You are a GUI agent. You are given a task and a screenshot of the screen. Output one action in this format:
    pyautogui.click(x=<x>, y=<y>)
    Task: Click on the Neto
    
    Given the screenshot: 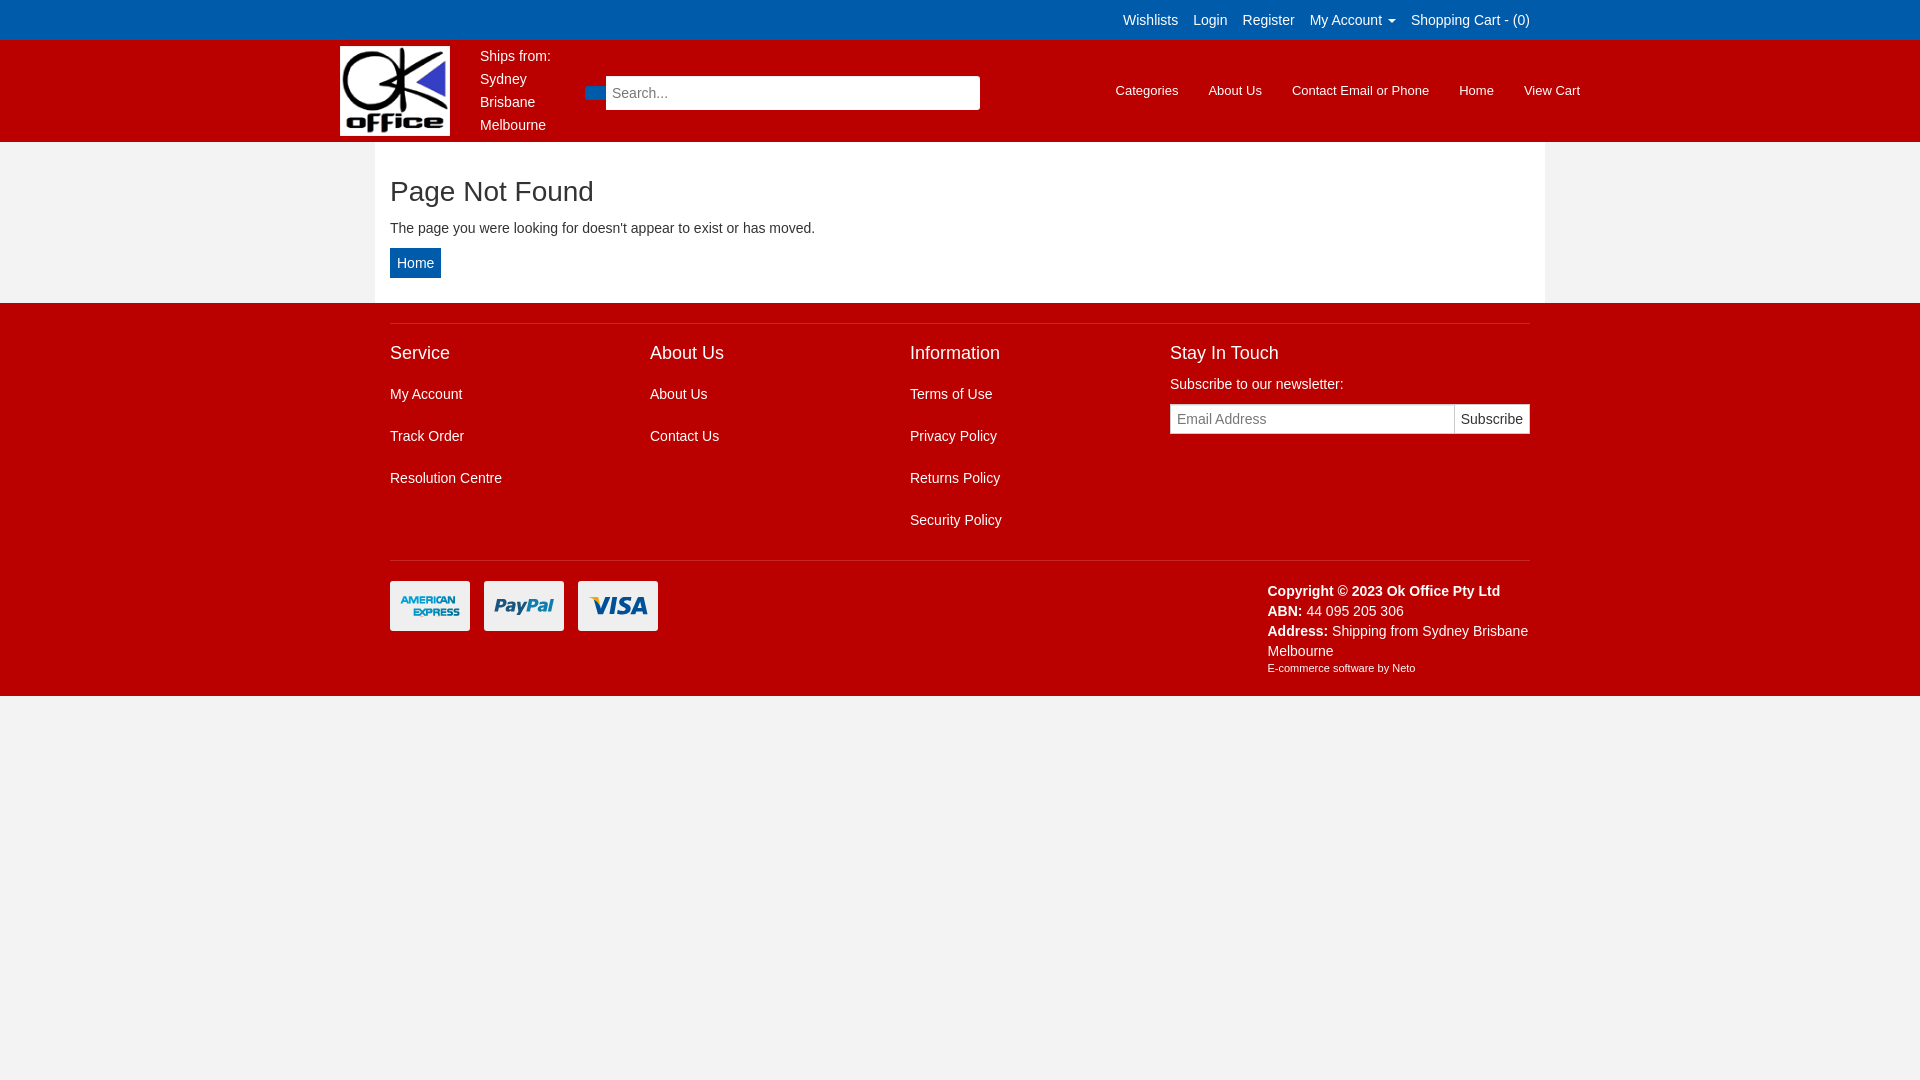 What is the action you would take?
    pyautogui.click(x=1404, y=668)
    